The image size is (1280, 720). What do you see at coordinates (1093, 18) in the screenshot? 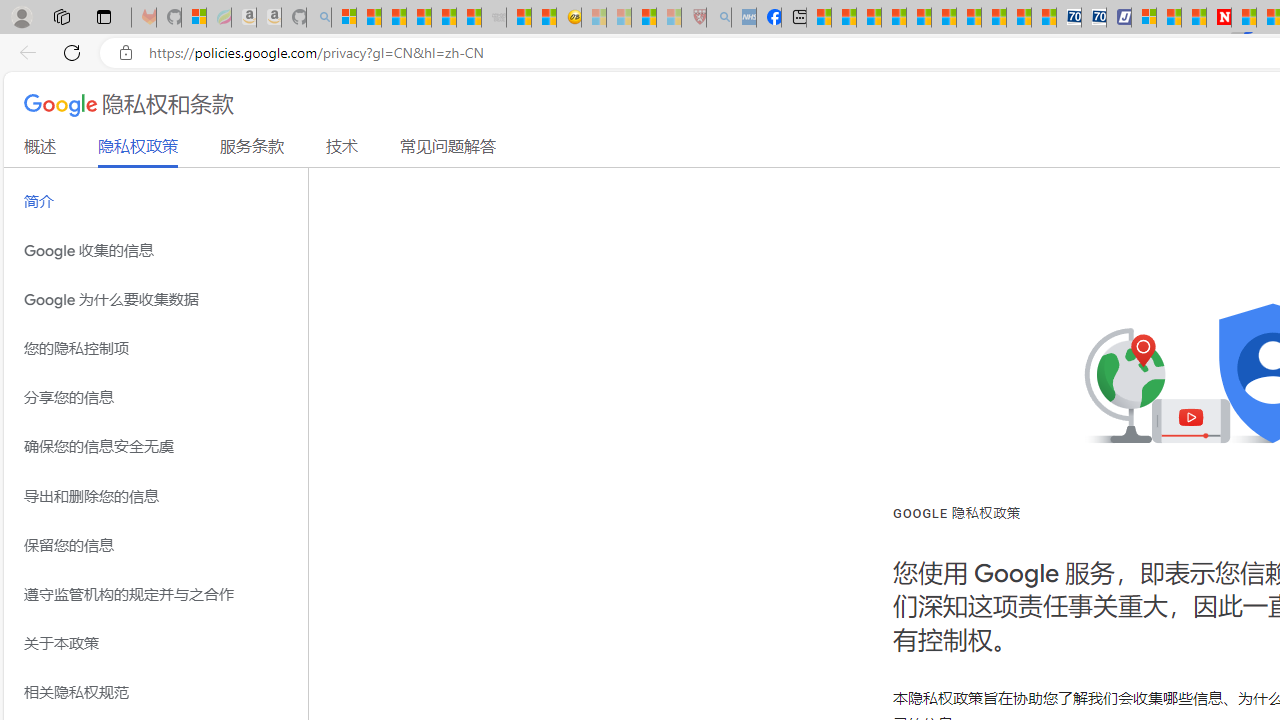
I see `Cheap Hotels - Save70.com` at bounding box center [1093, 18].